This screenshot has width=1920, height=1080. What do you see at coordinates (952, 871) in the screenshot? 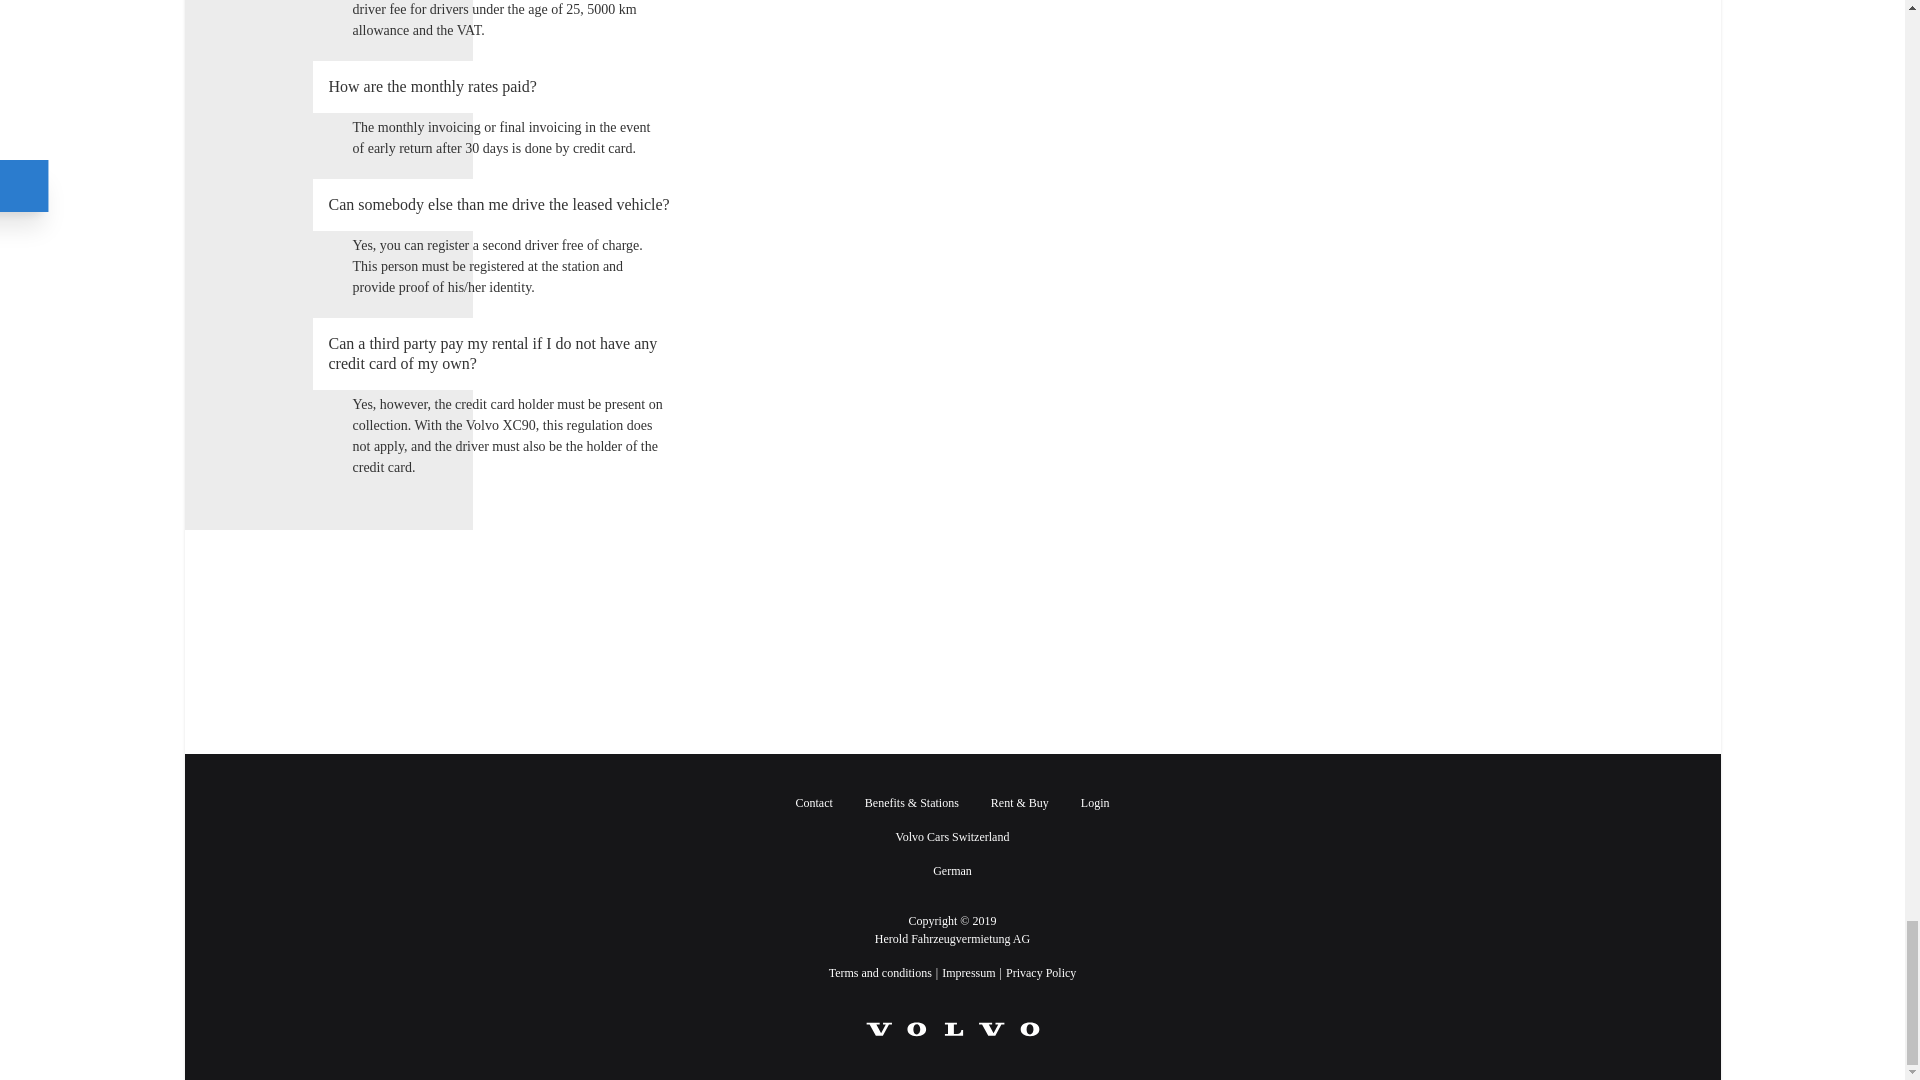
I see `German` at bounding box center [952, 871].